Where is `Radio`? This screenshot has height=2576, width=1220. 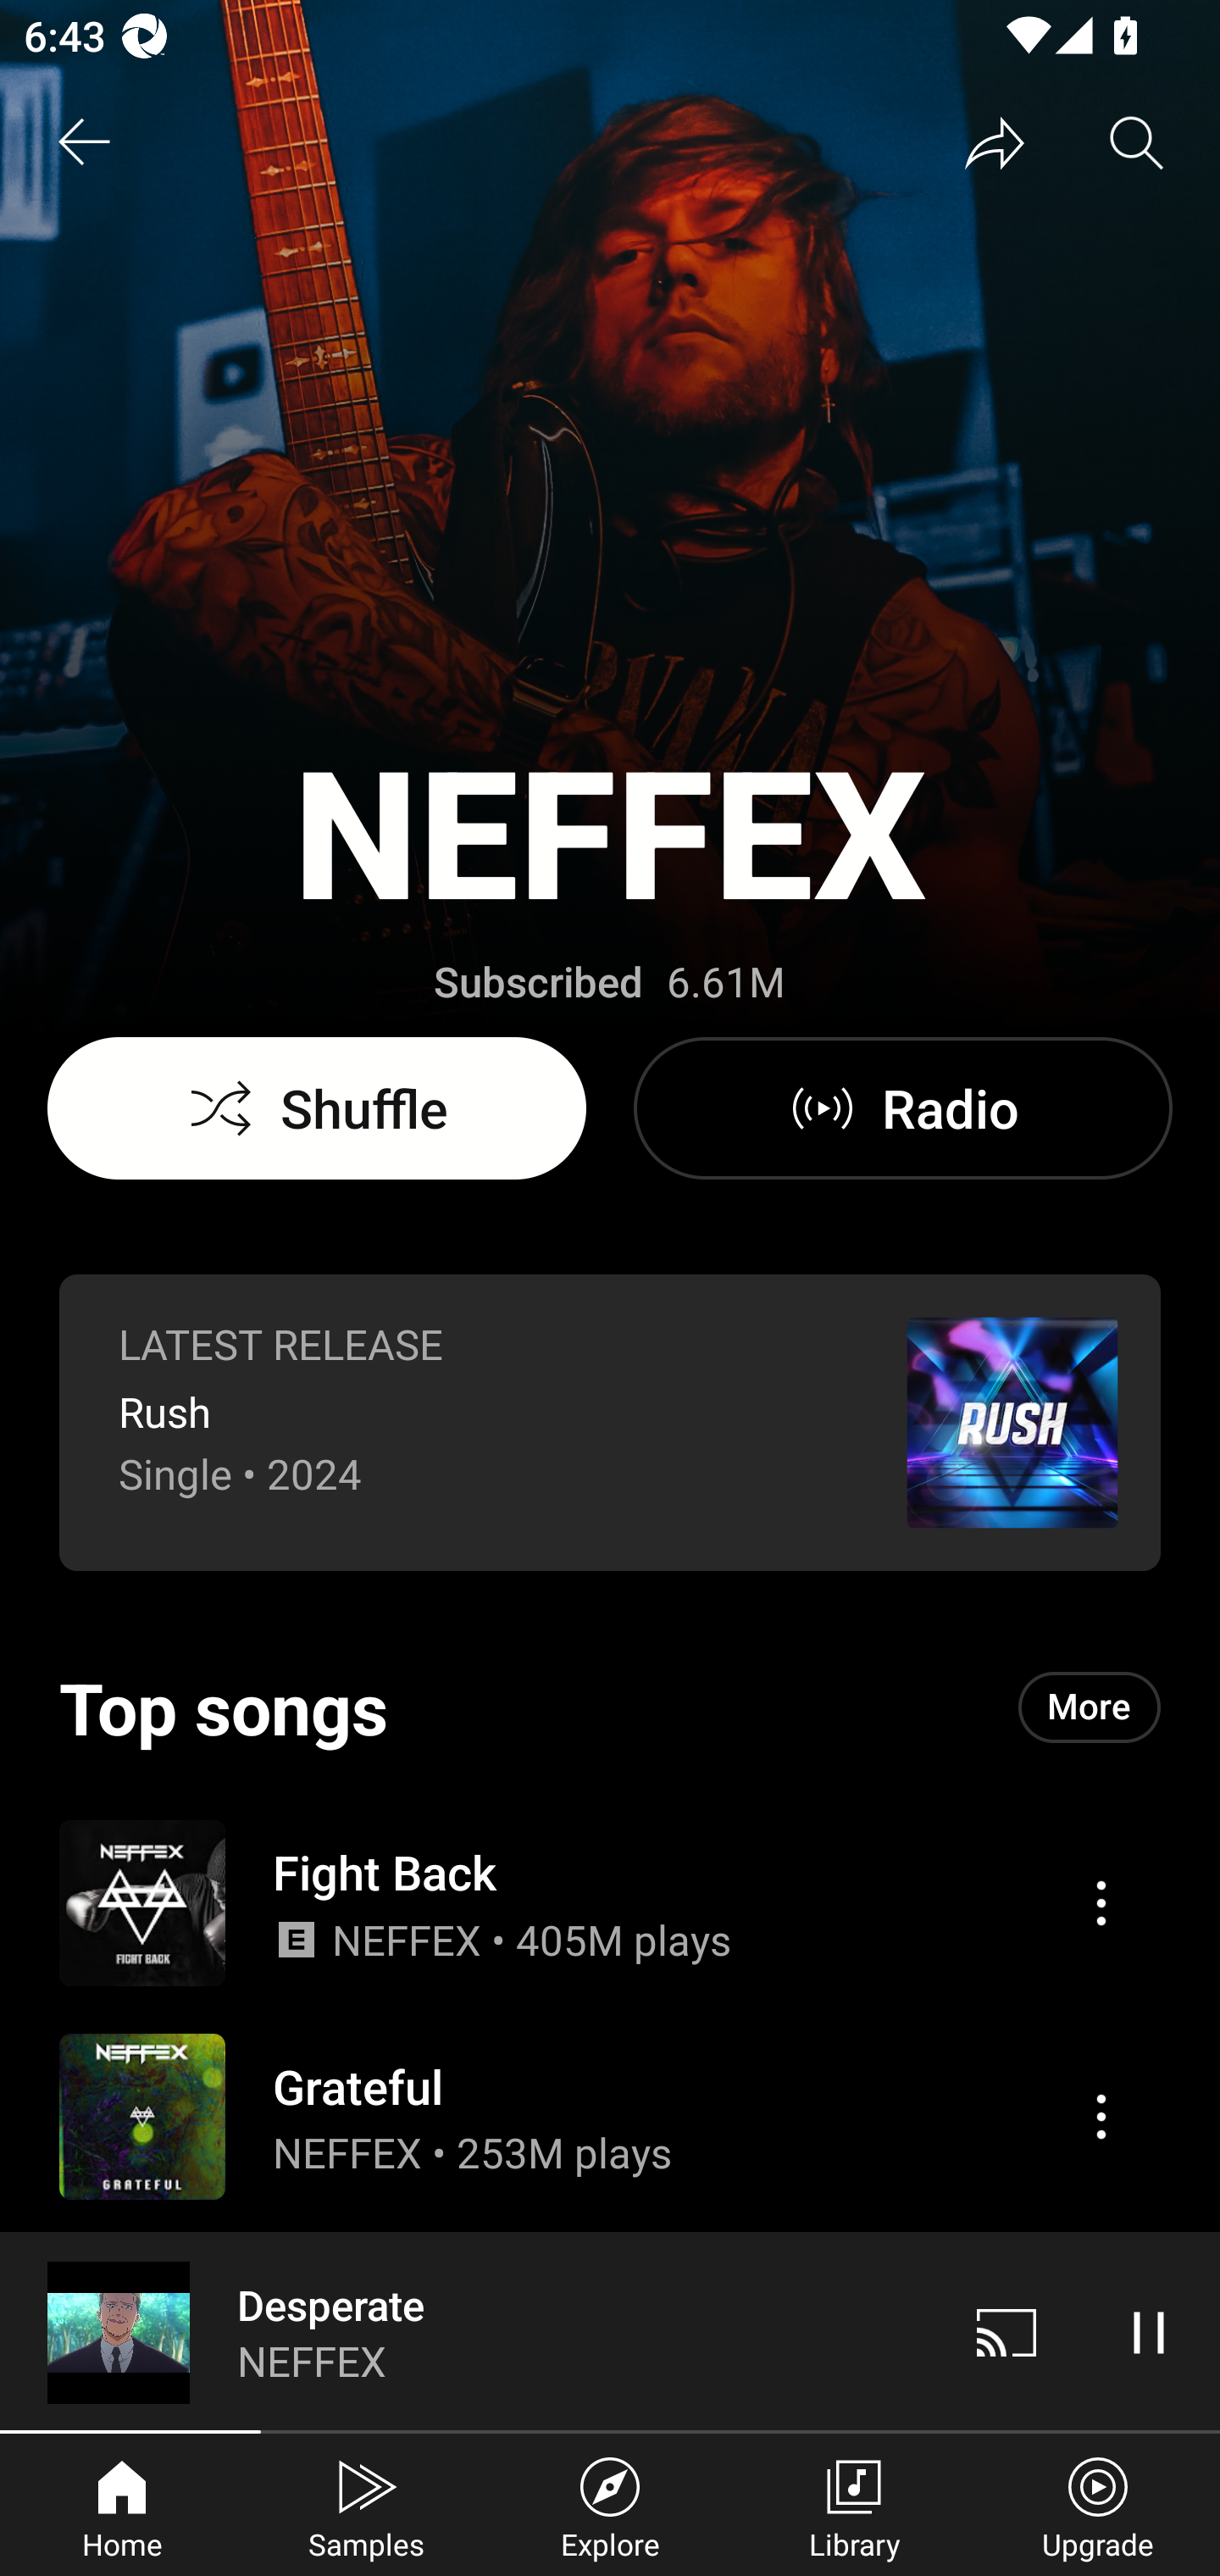 Radio is located at coordinates (902, 1108).